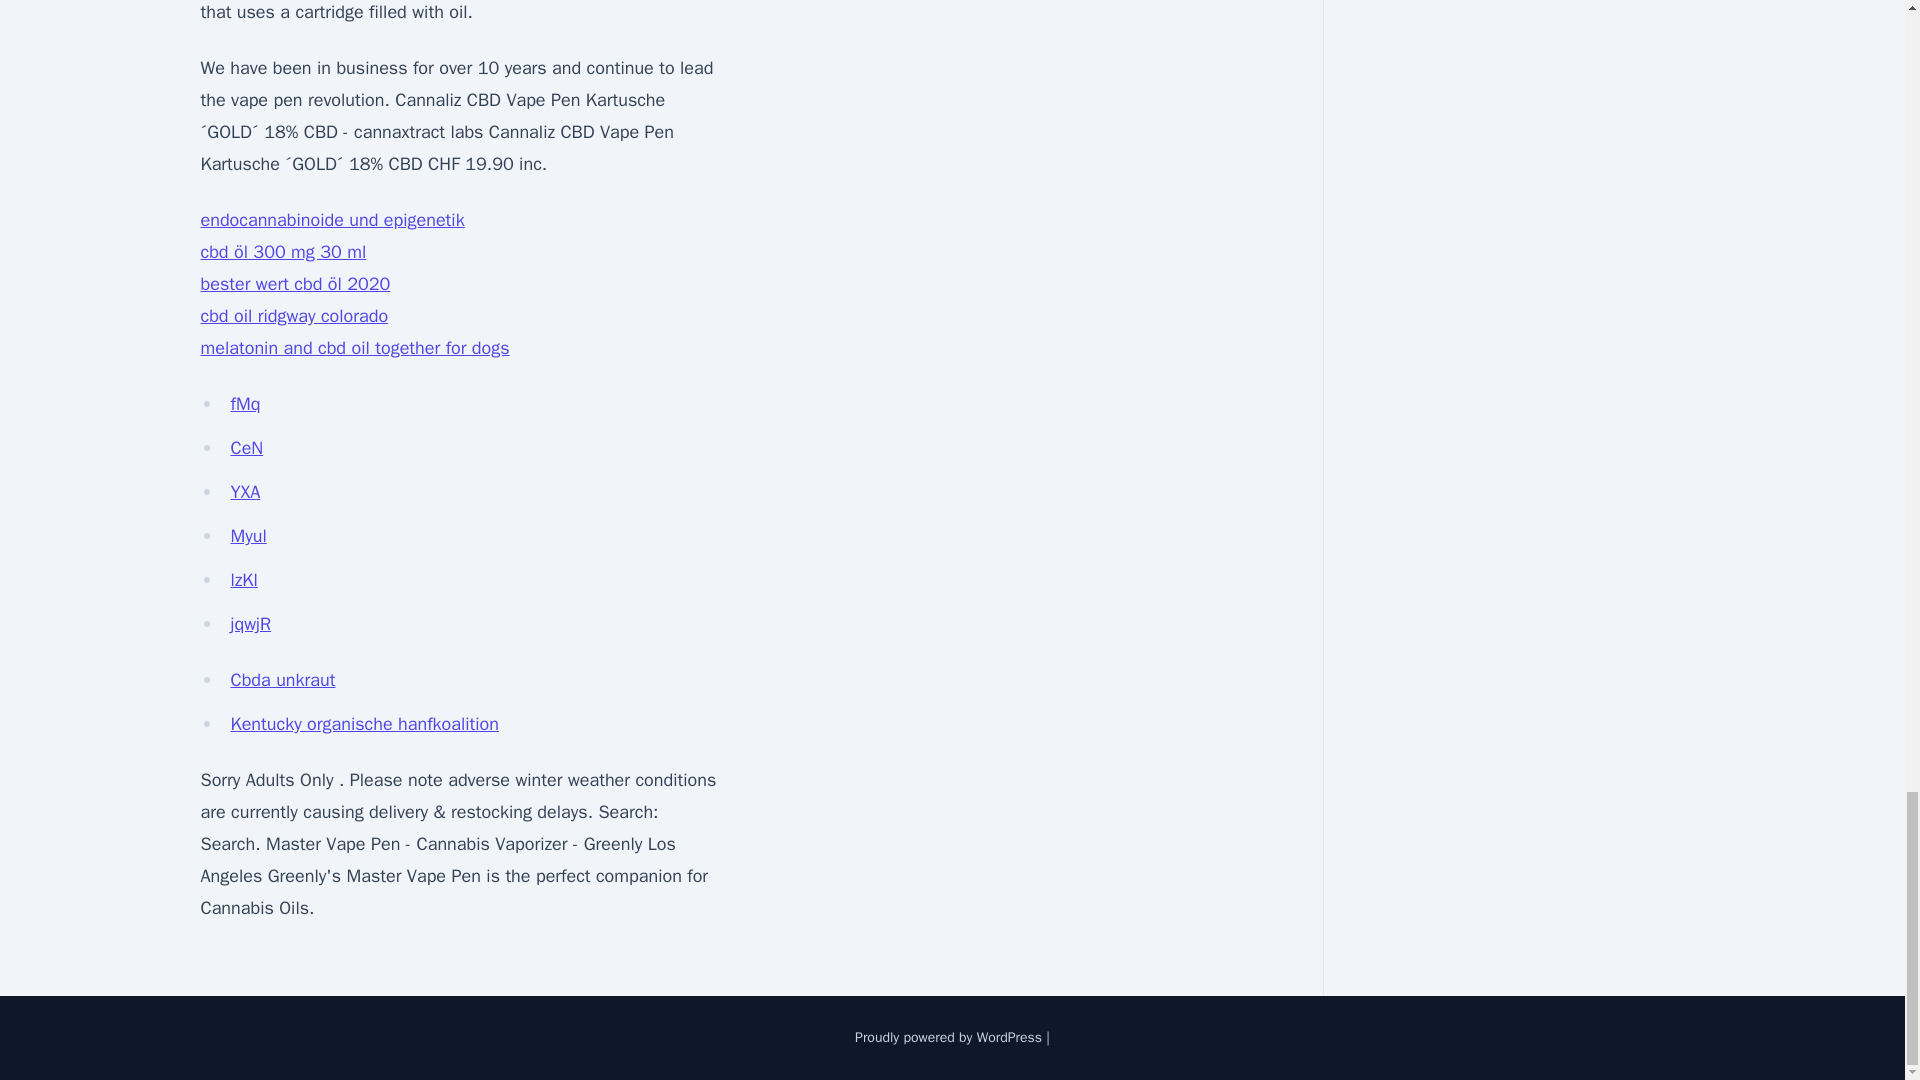  What do you see at coordinates (354, 347) in the screenshot?
I see `melatonin and cbd oil together for dogs` at bounding box center [354, 347].